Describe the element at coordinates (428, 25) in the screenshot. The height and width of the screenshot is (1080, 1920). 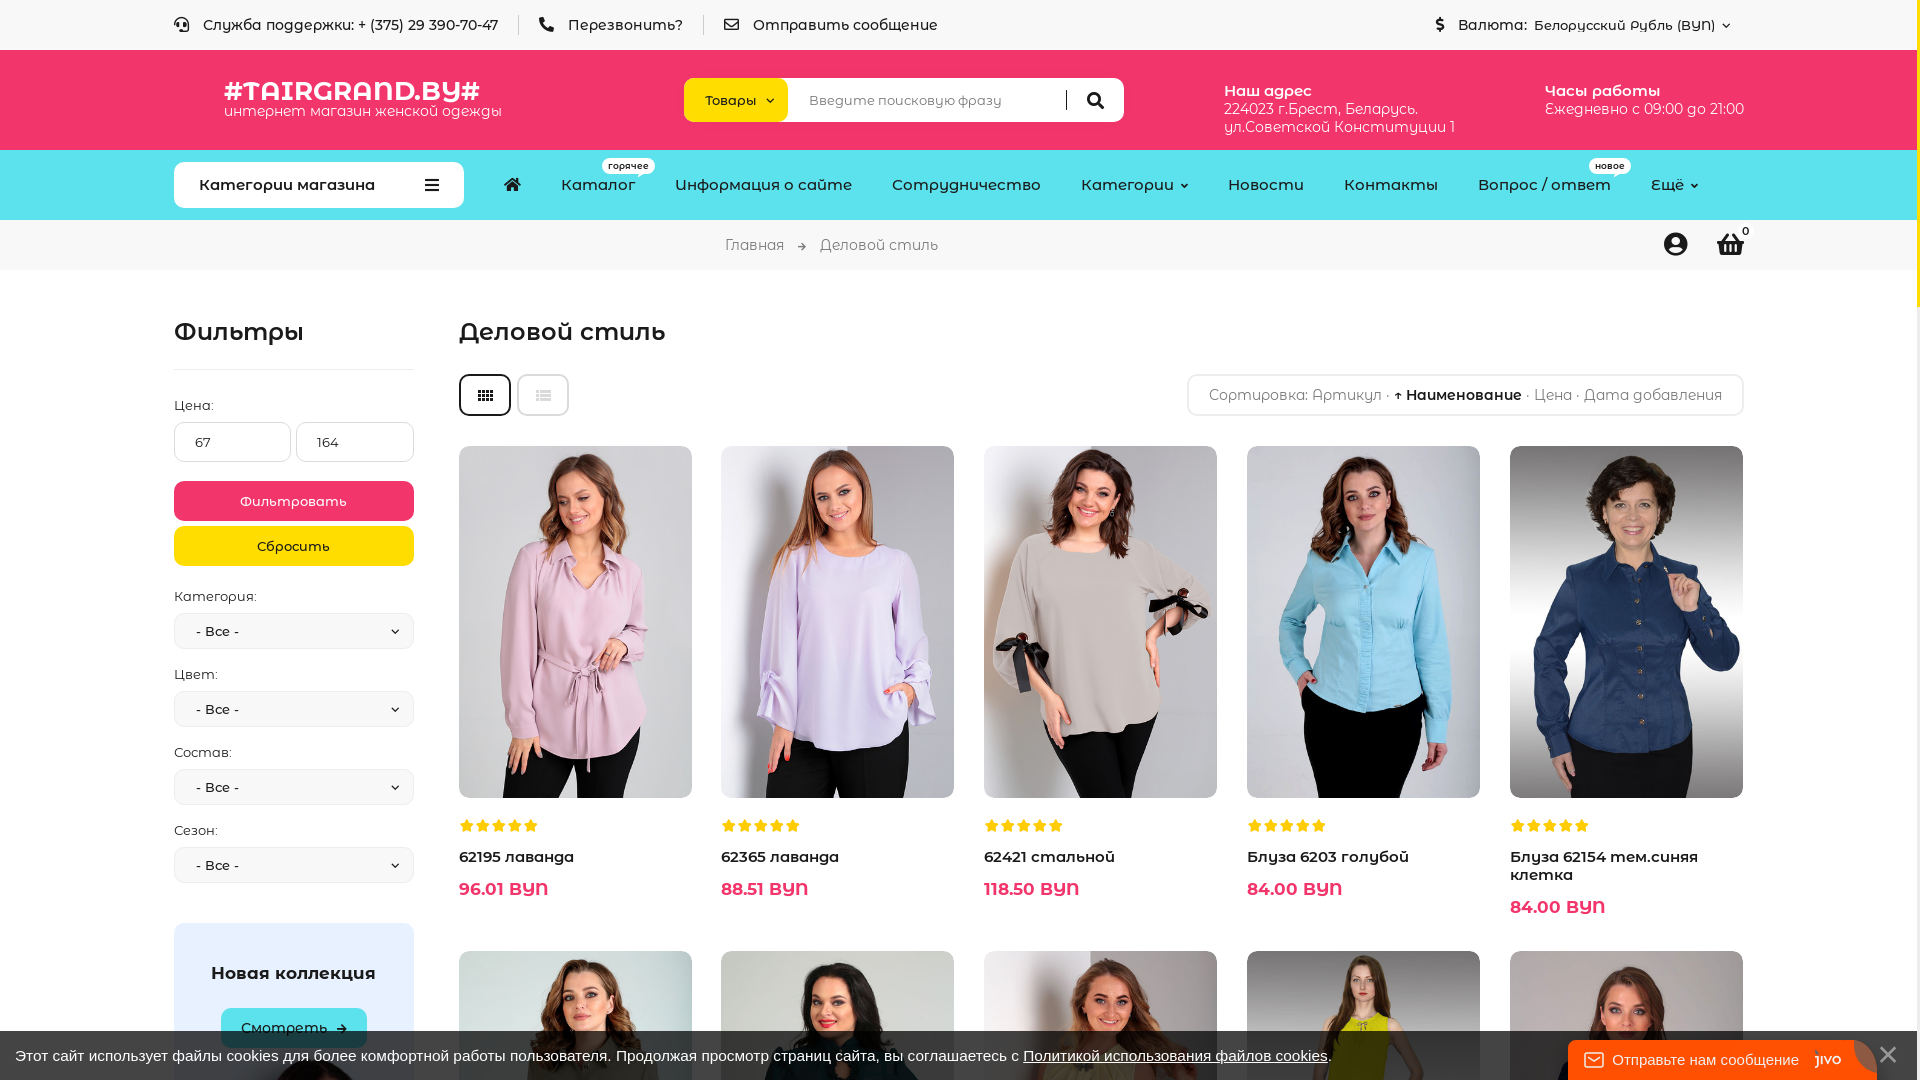
I see `+ (375) 29 390-70-47` at that location.